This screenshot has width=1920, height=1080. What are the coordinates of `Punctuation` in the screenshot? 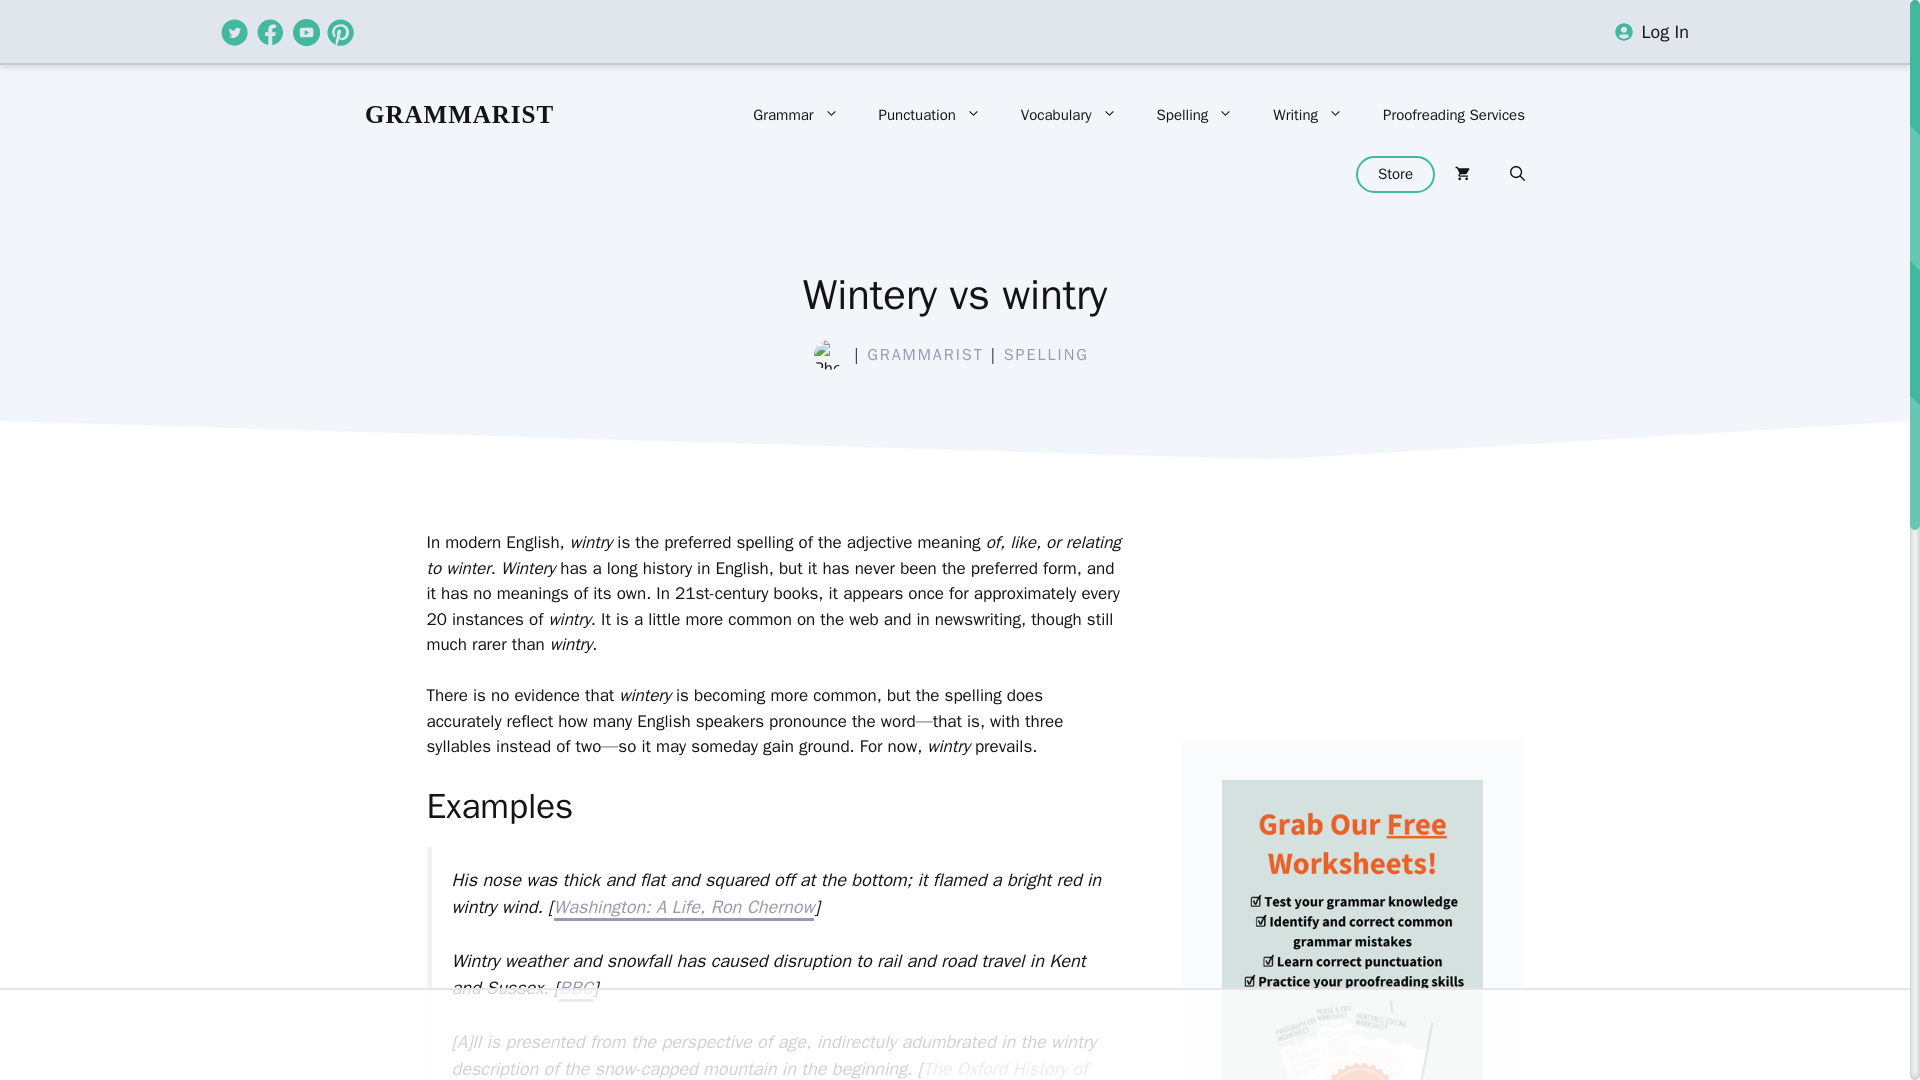 It's located at (929, 114).